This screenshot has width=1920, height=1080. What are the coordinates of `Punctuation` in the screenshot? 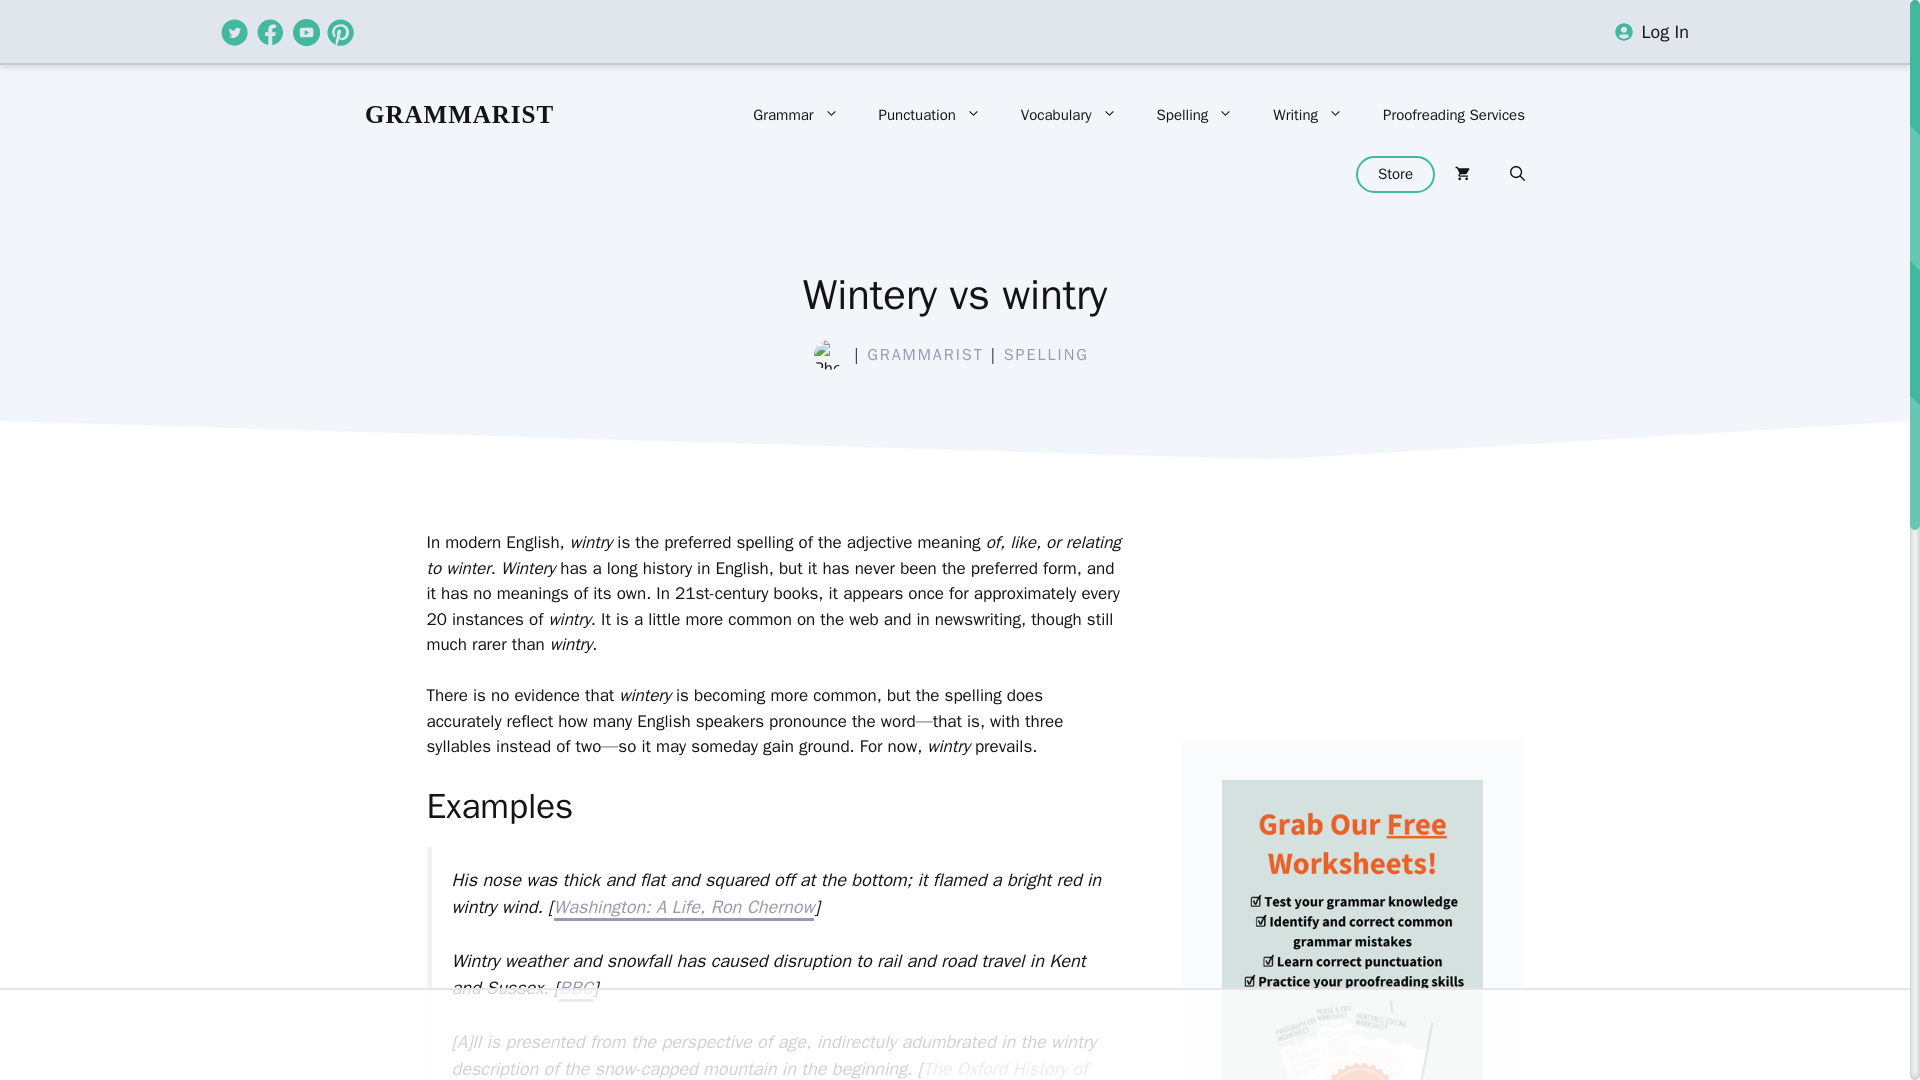 It's located at (929, 114).